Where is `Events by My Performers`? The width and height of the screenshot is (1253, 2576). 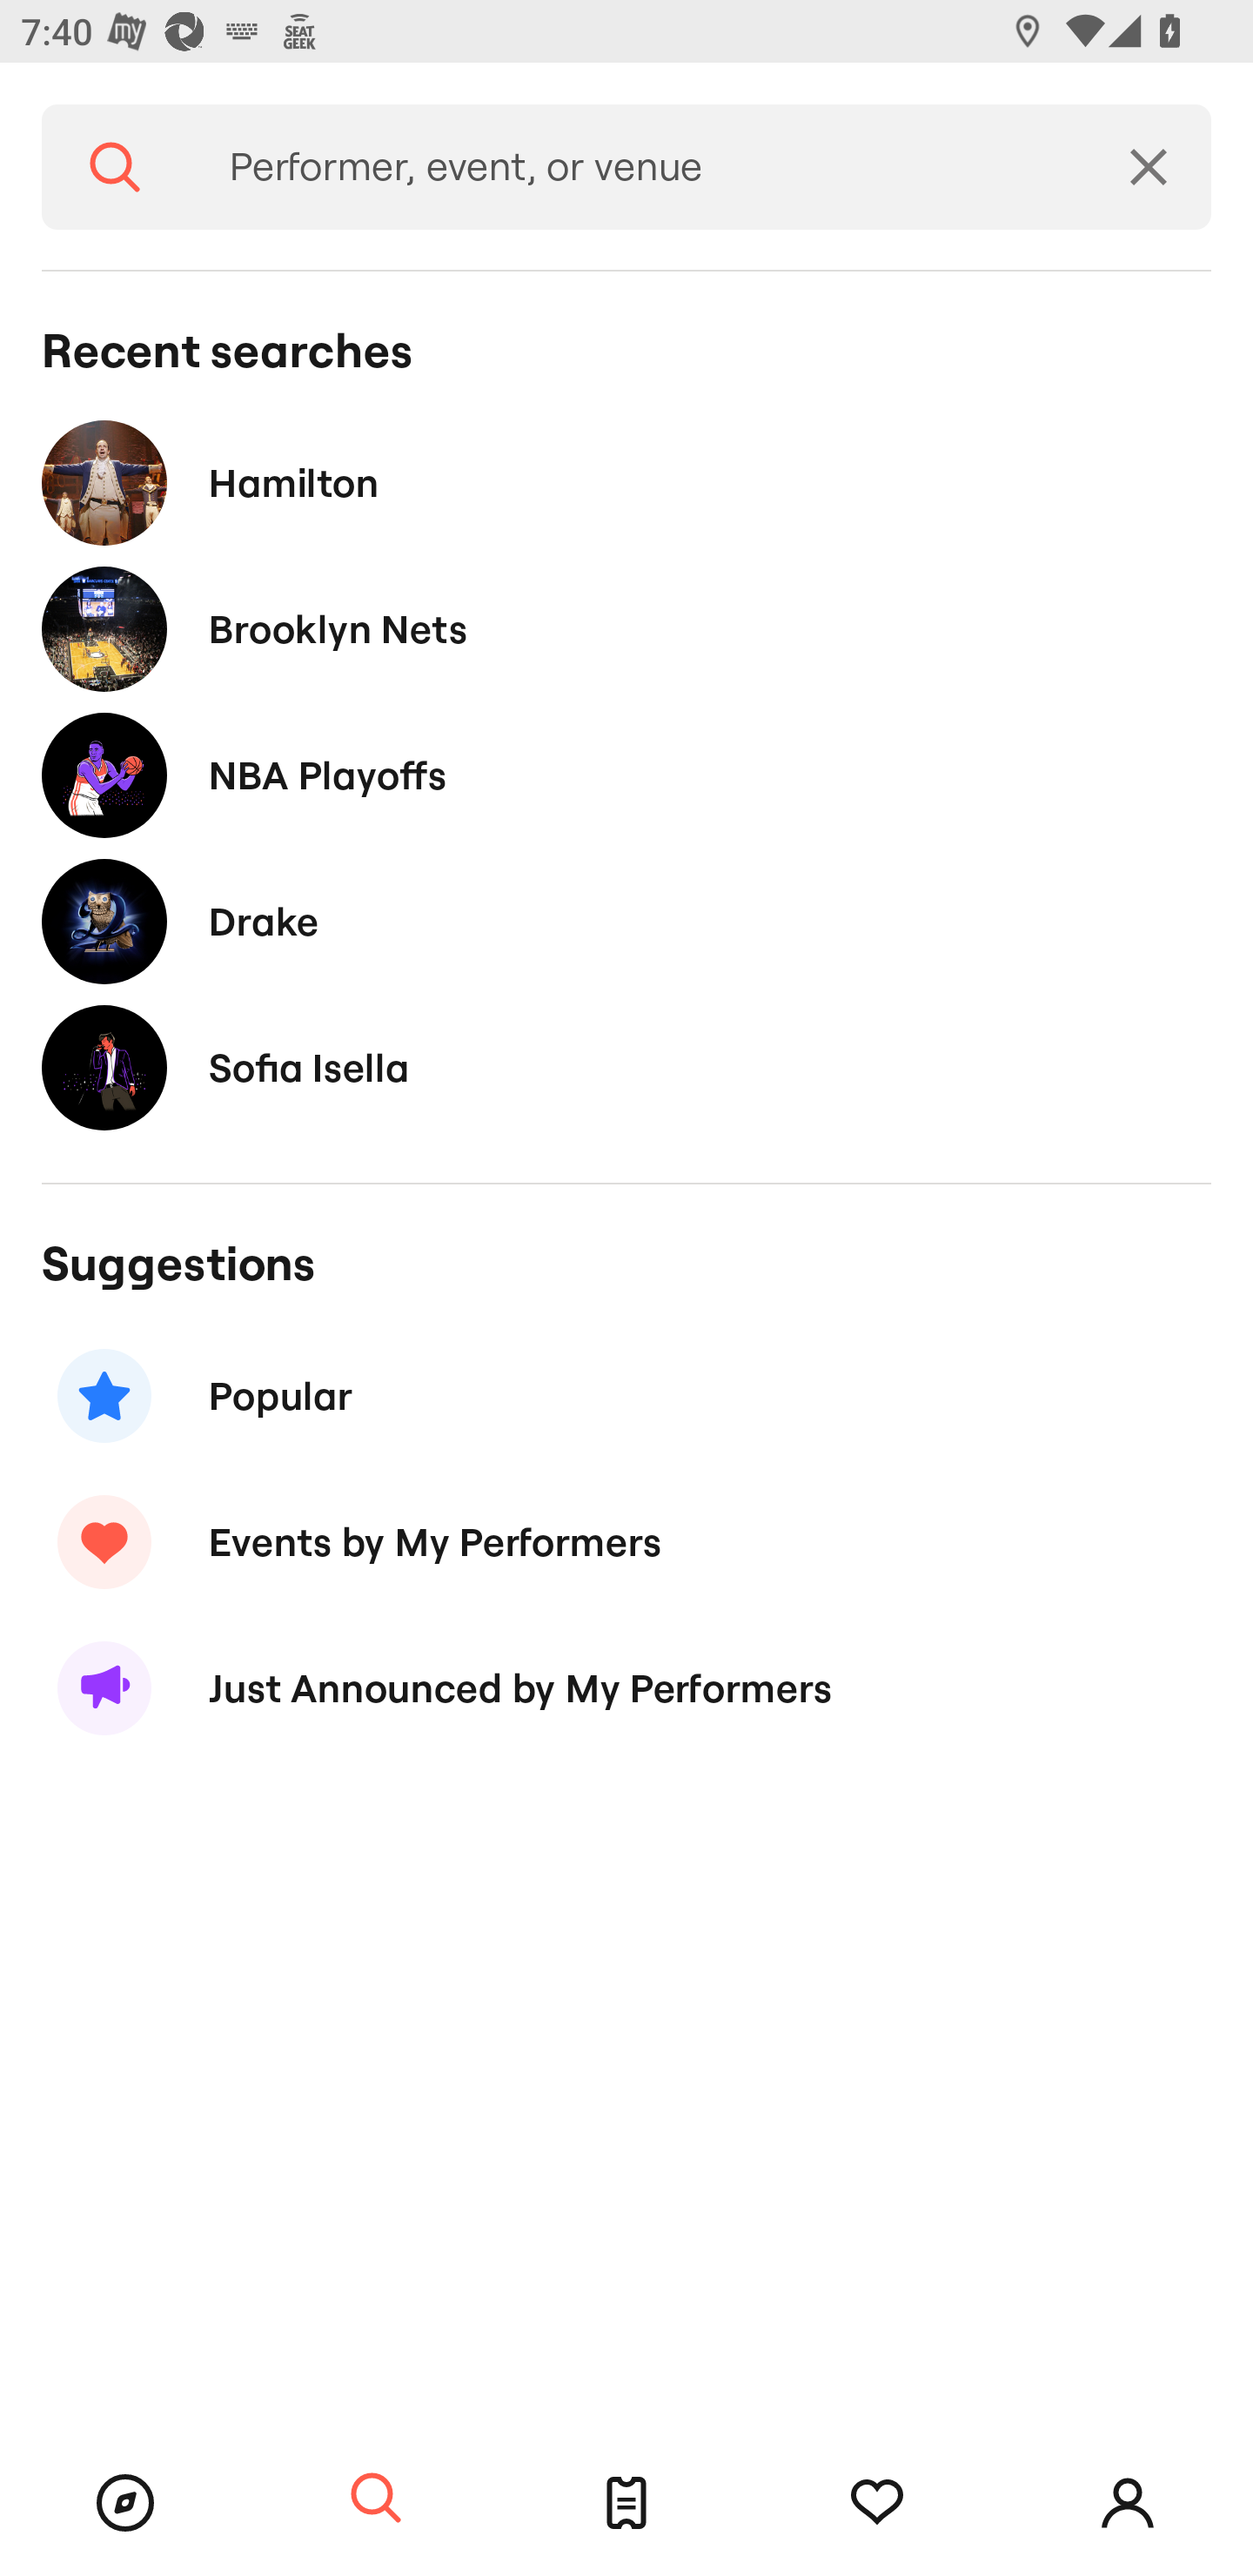 Events by My Performers is located at coordinates (626, 1541).